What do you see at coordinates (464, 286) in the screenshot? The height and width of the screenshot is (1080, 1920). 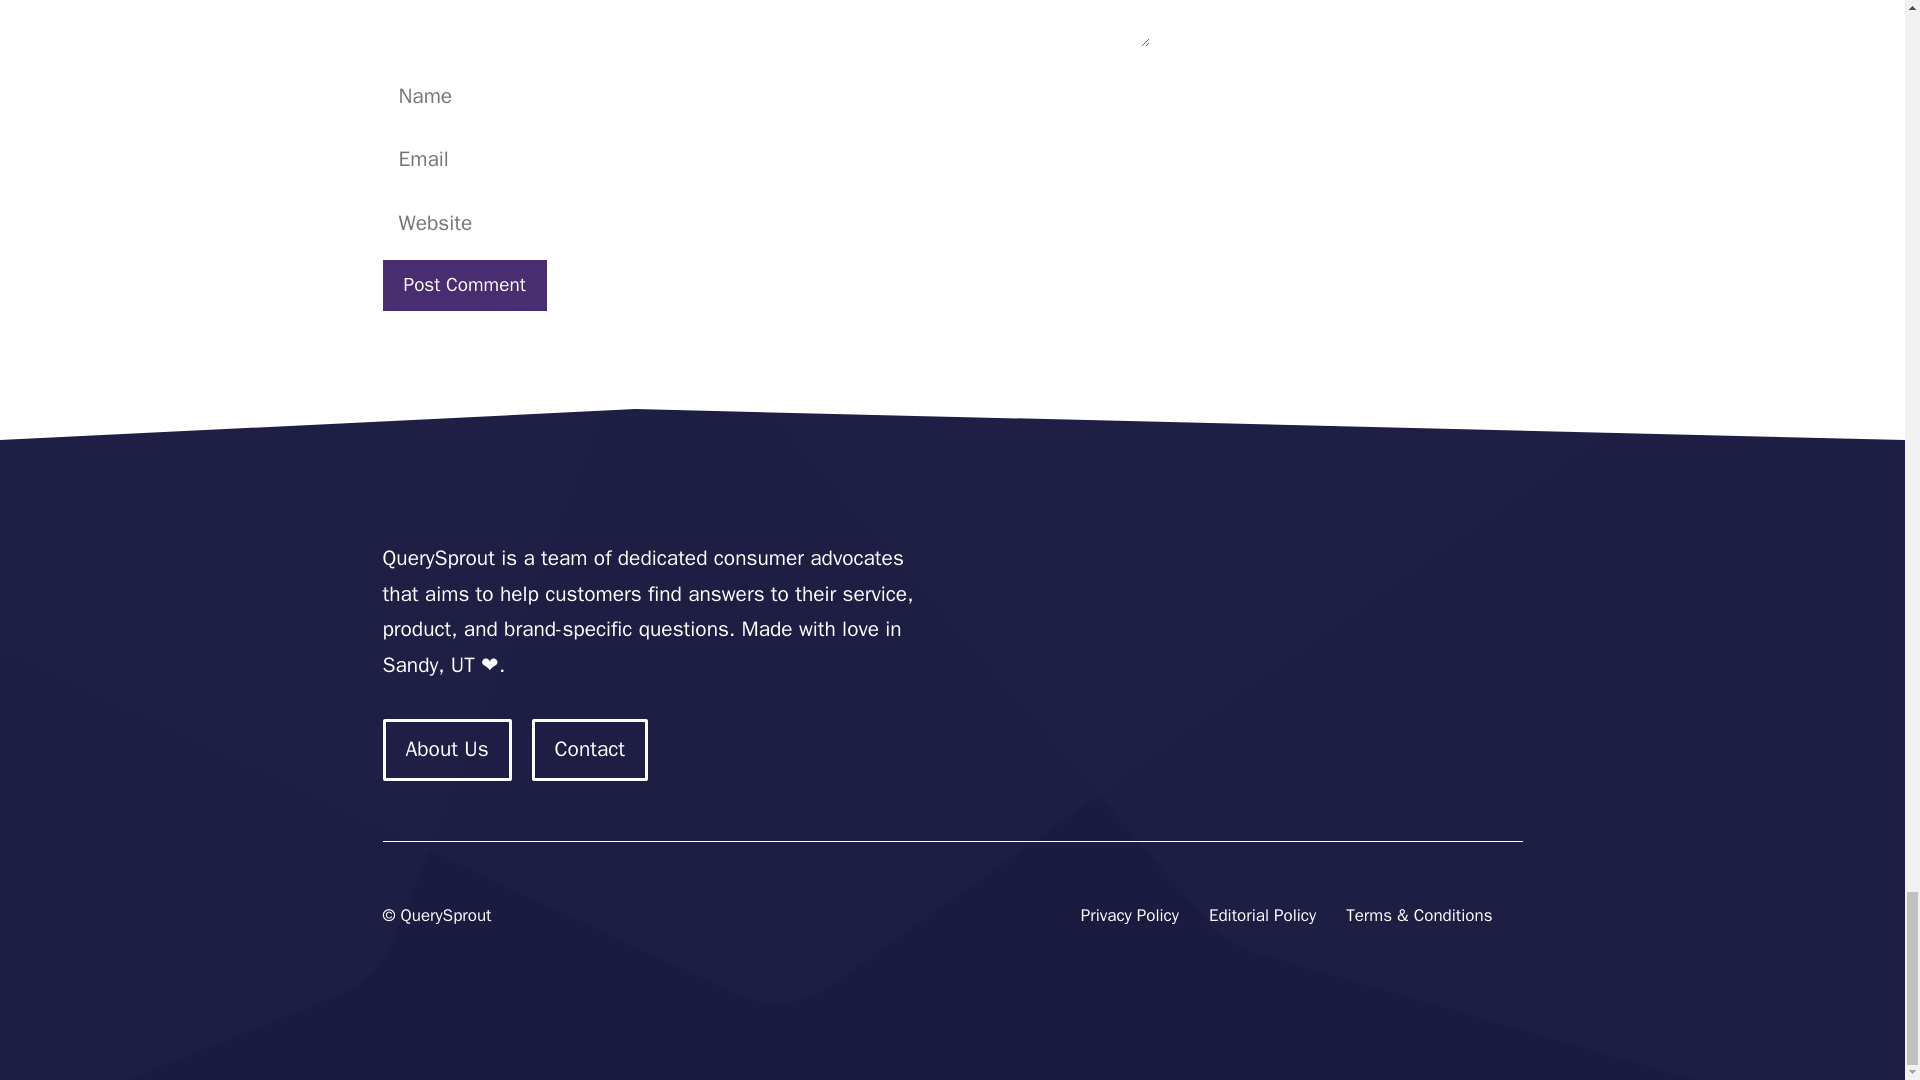 I see `Post Comment` at bounding box center [464, 286].